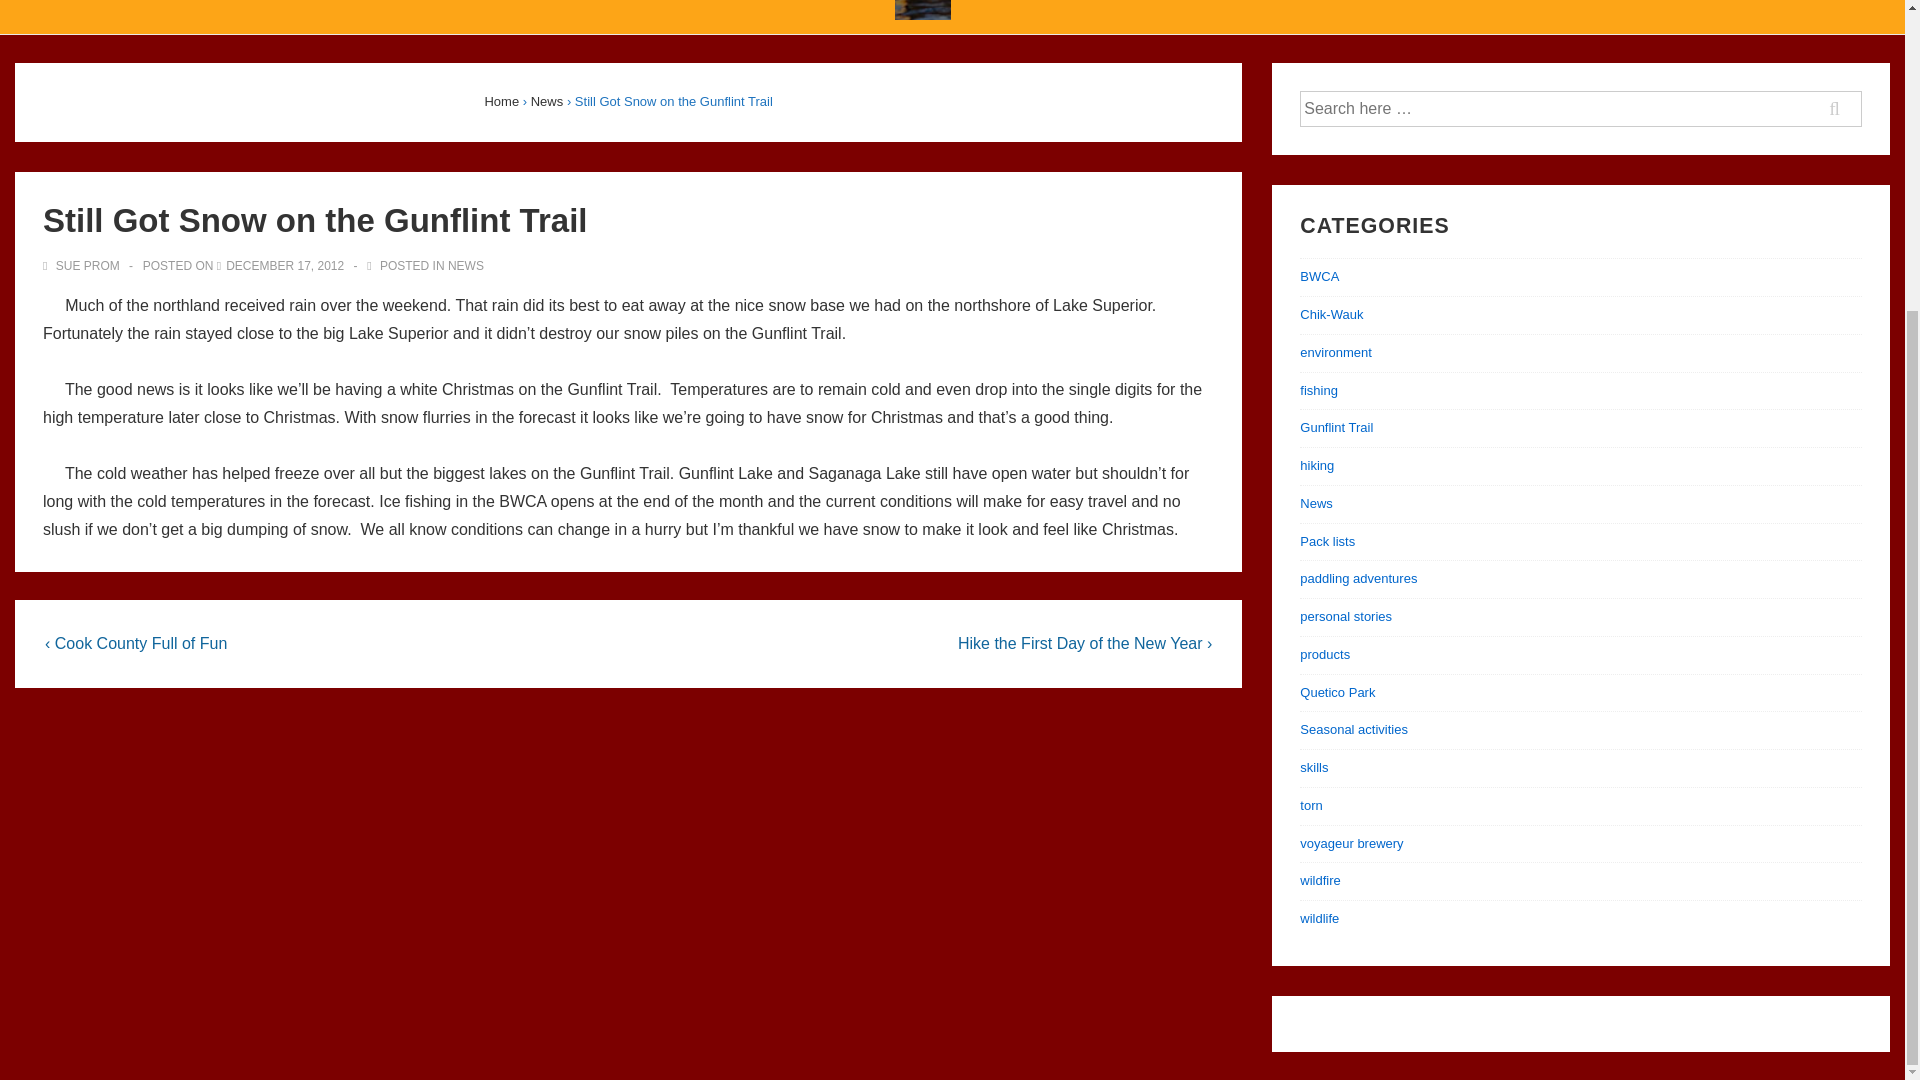  Describe the element at coordinates (1358, 578) in the screenshot. I see `paddling adventures` at that location.